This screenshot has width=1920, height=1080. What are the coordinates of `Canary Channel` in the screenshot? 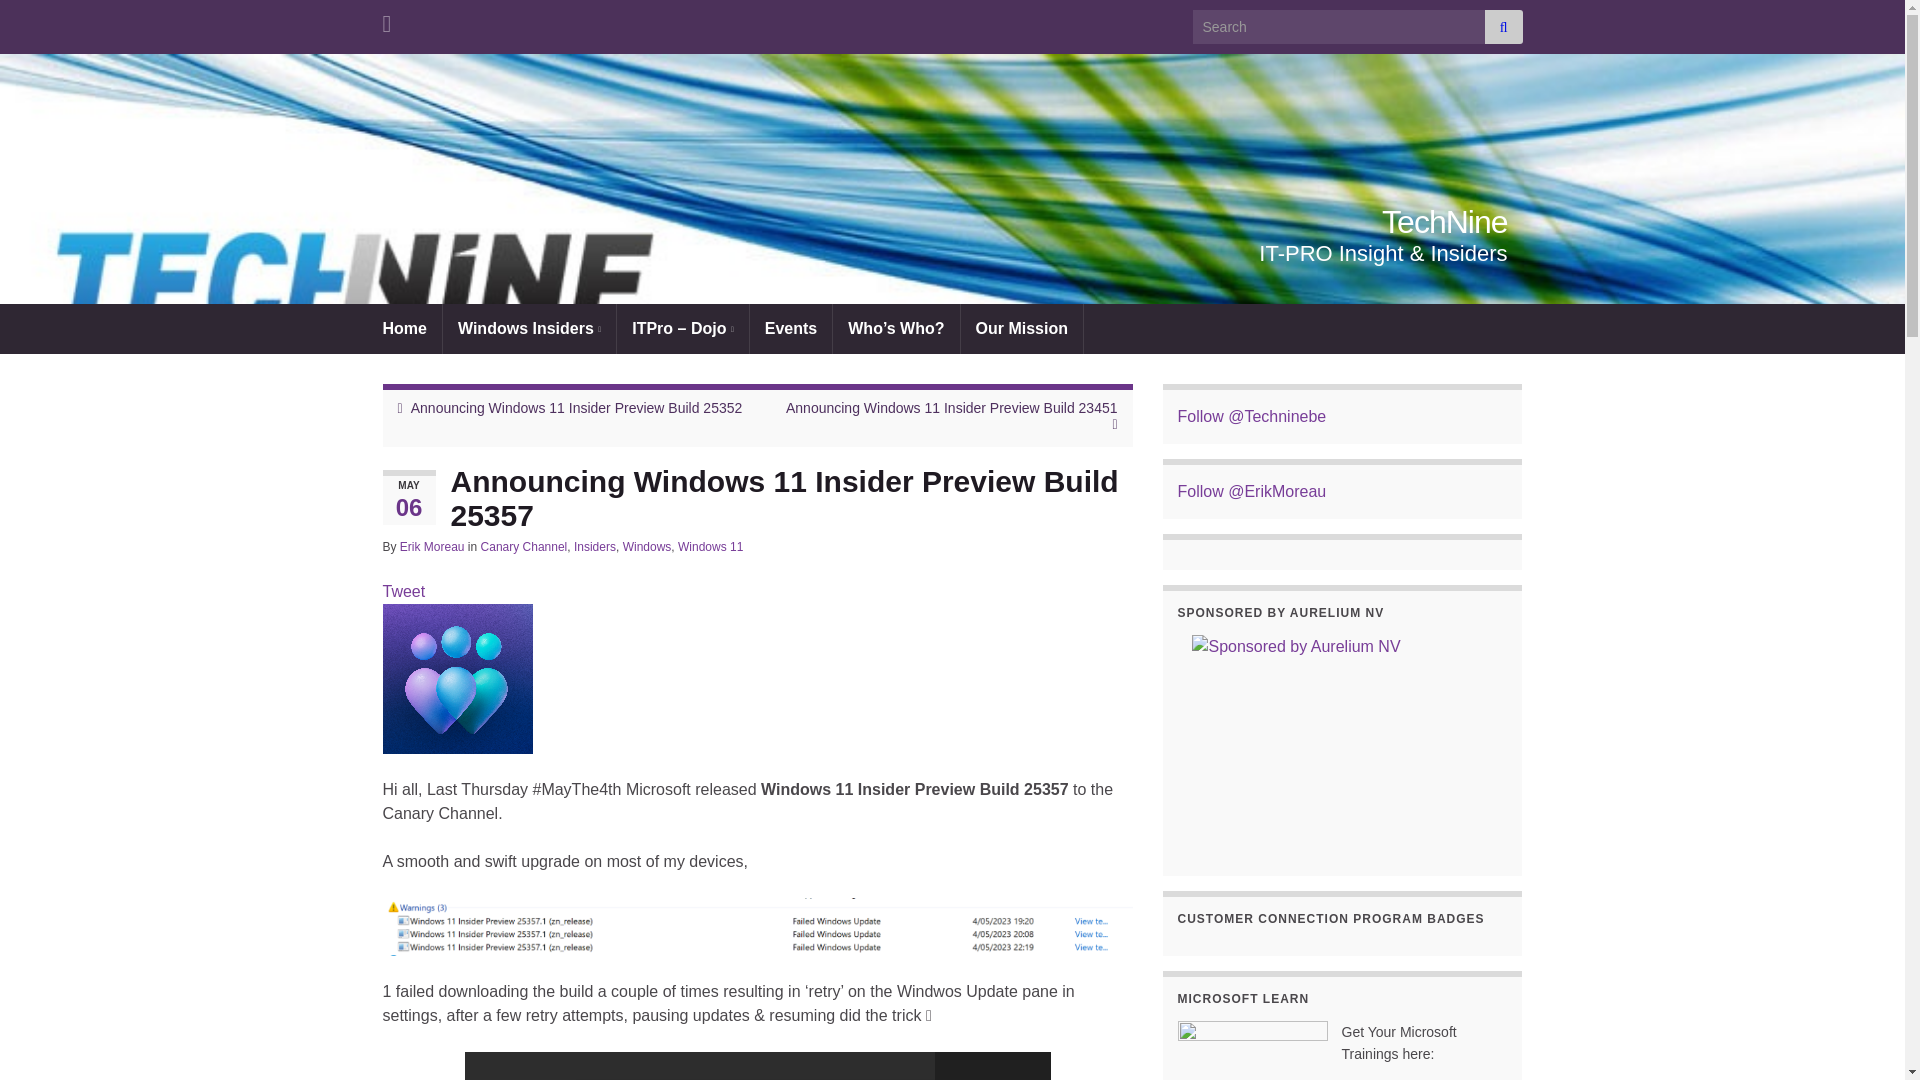 It's located at (524, 547).